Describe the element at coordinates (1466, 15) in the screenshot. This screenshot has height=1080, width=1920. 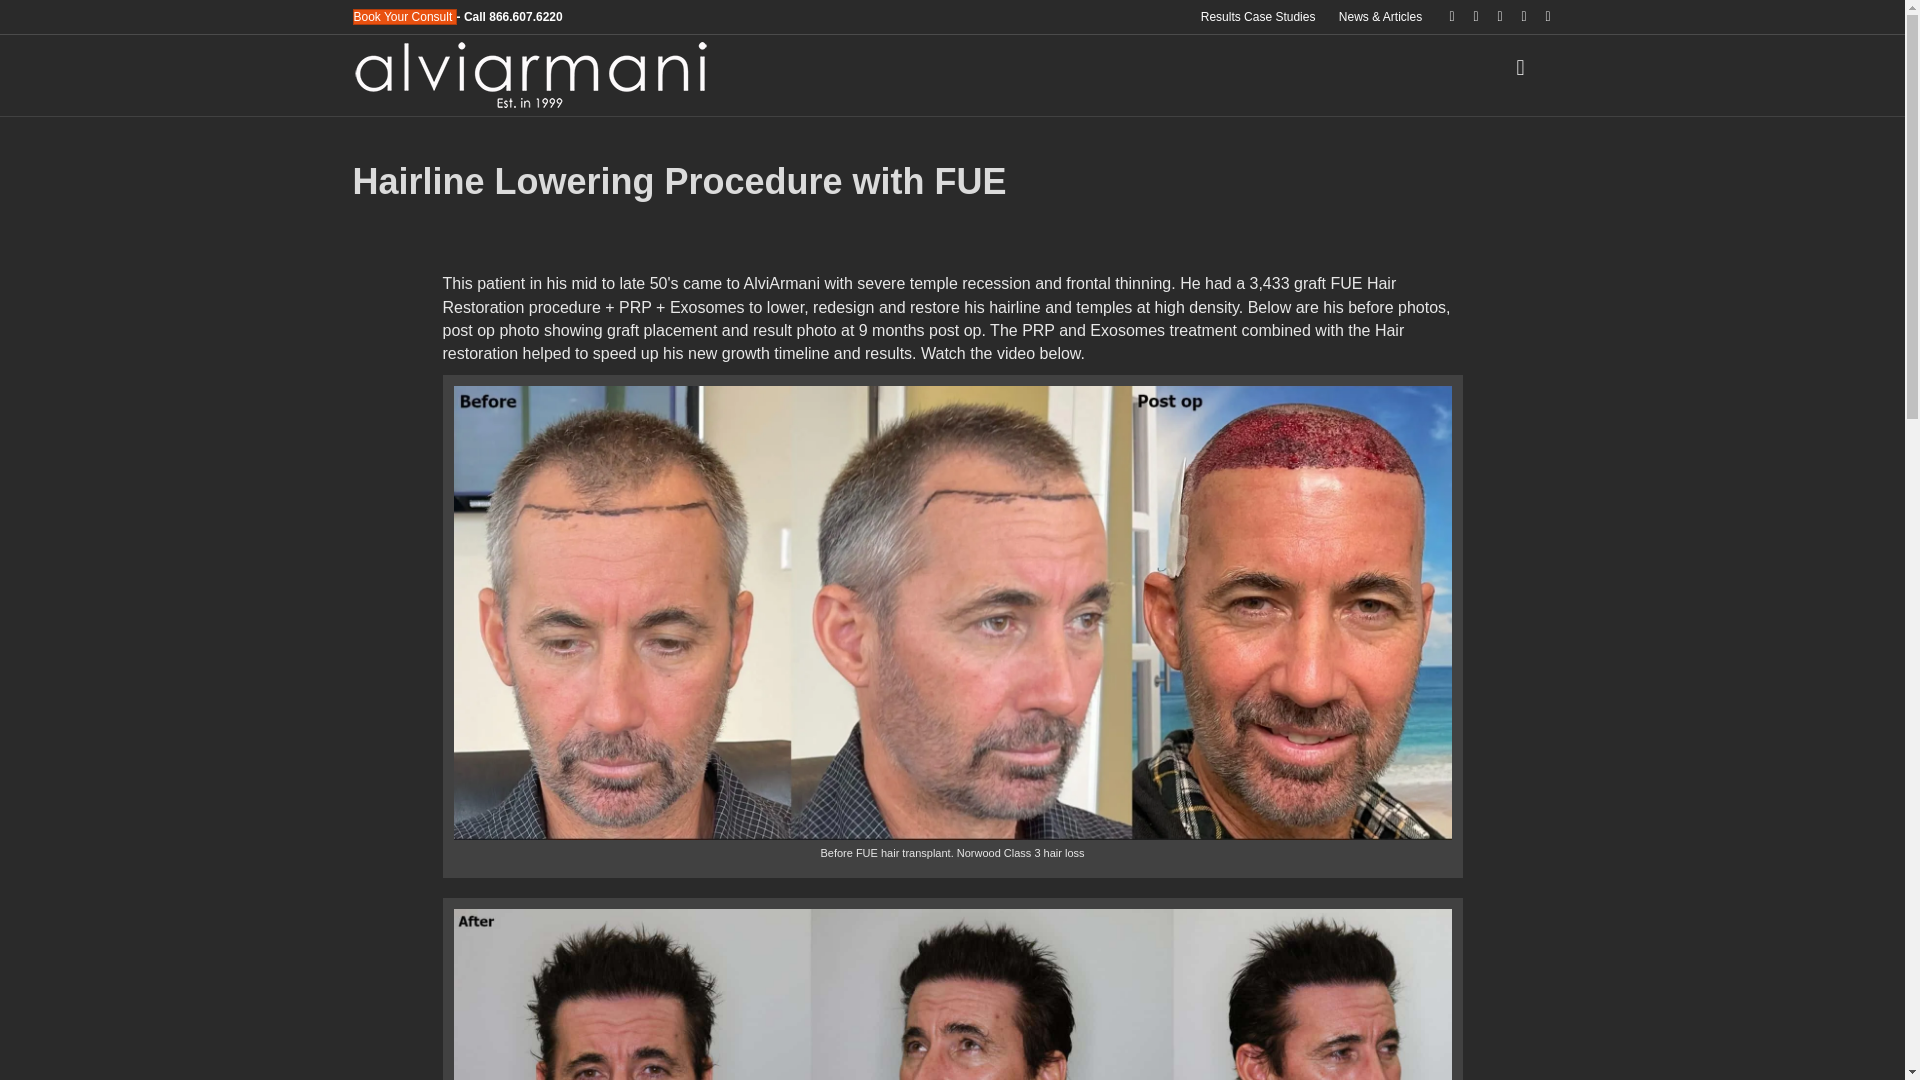
I see `Twitter` at that location.